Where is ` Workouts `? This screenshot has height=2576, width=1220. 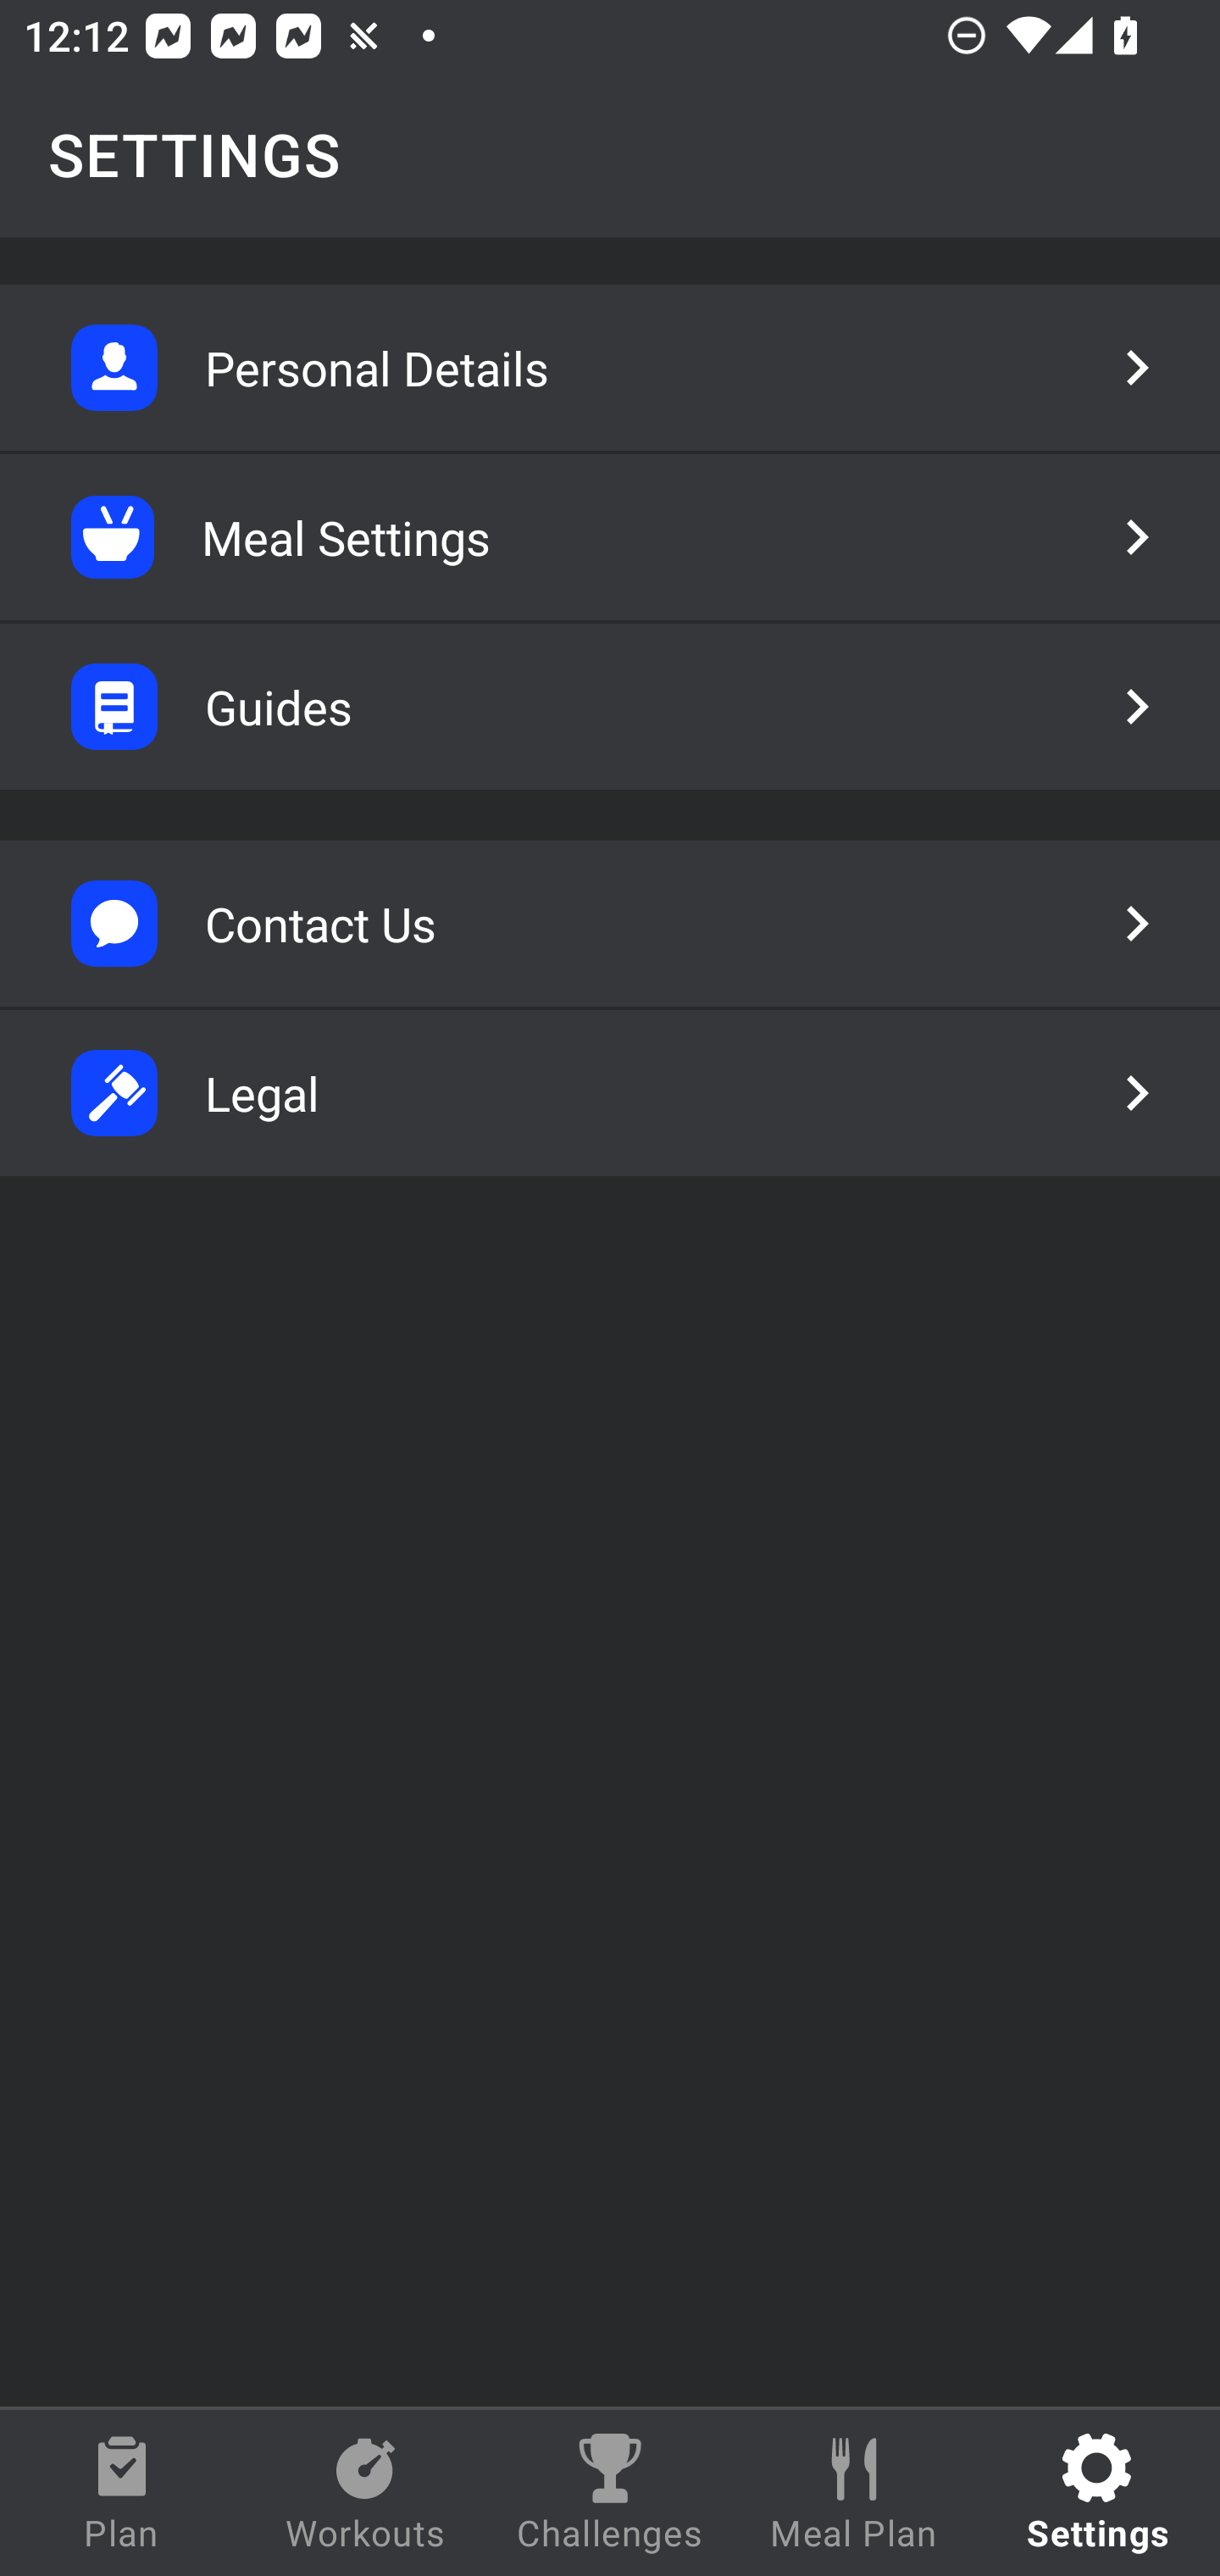  Workouts  is located at coordinates (366, 2493).